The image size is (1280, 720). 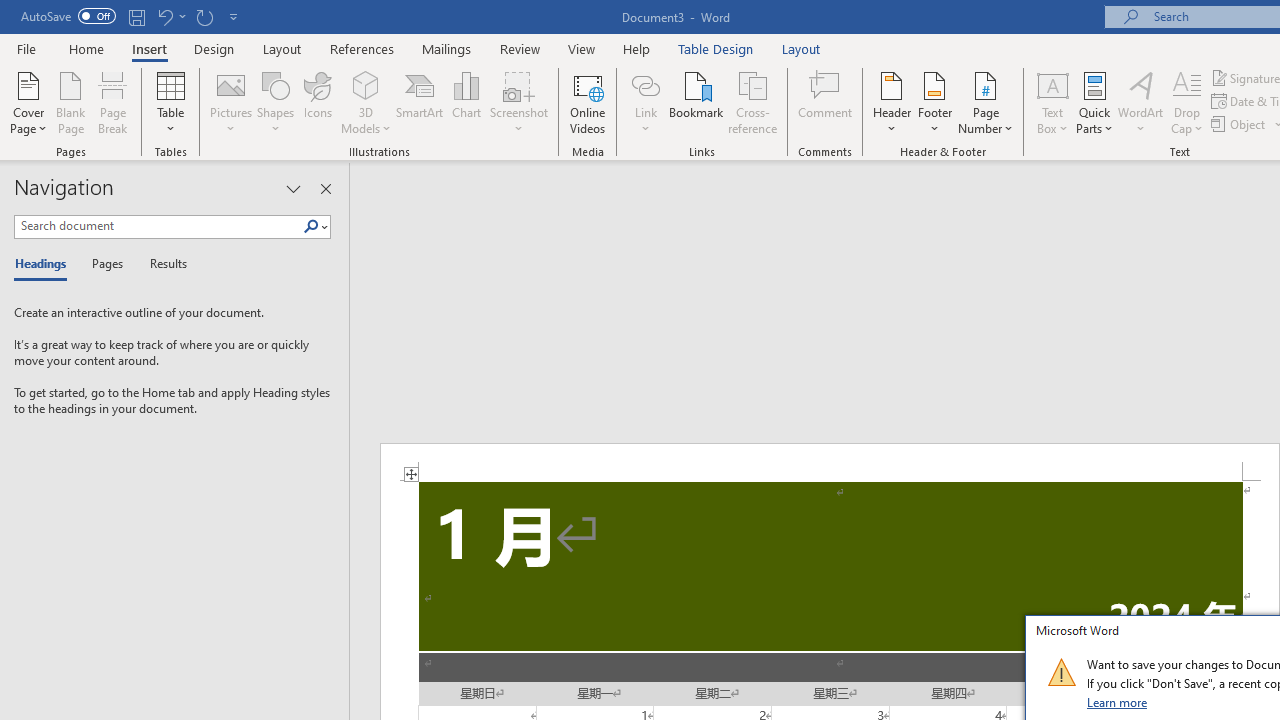 I want to click on Repeat Doc Close, so click(x=204, y=16).